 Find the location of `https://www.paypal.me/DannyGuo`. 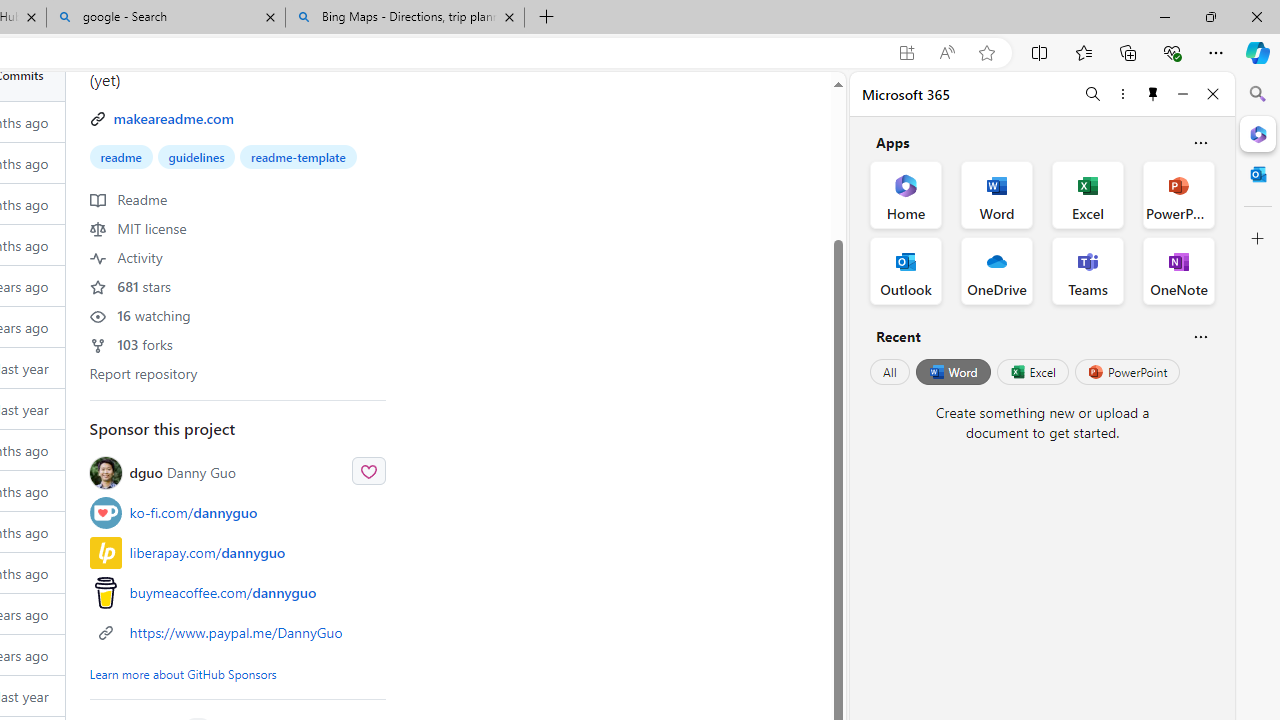

https://www.paypal.me/DannyGuo is located at coordinates (236, 632).